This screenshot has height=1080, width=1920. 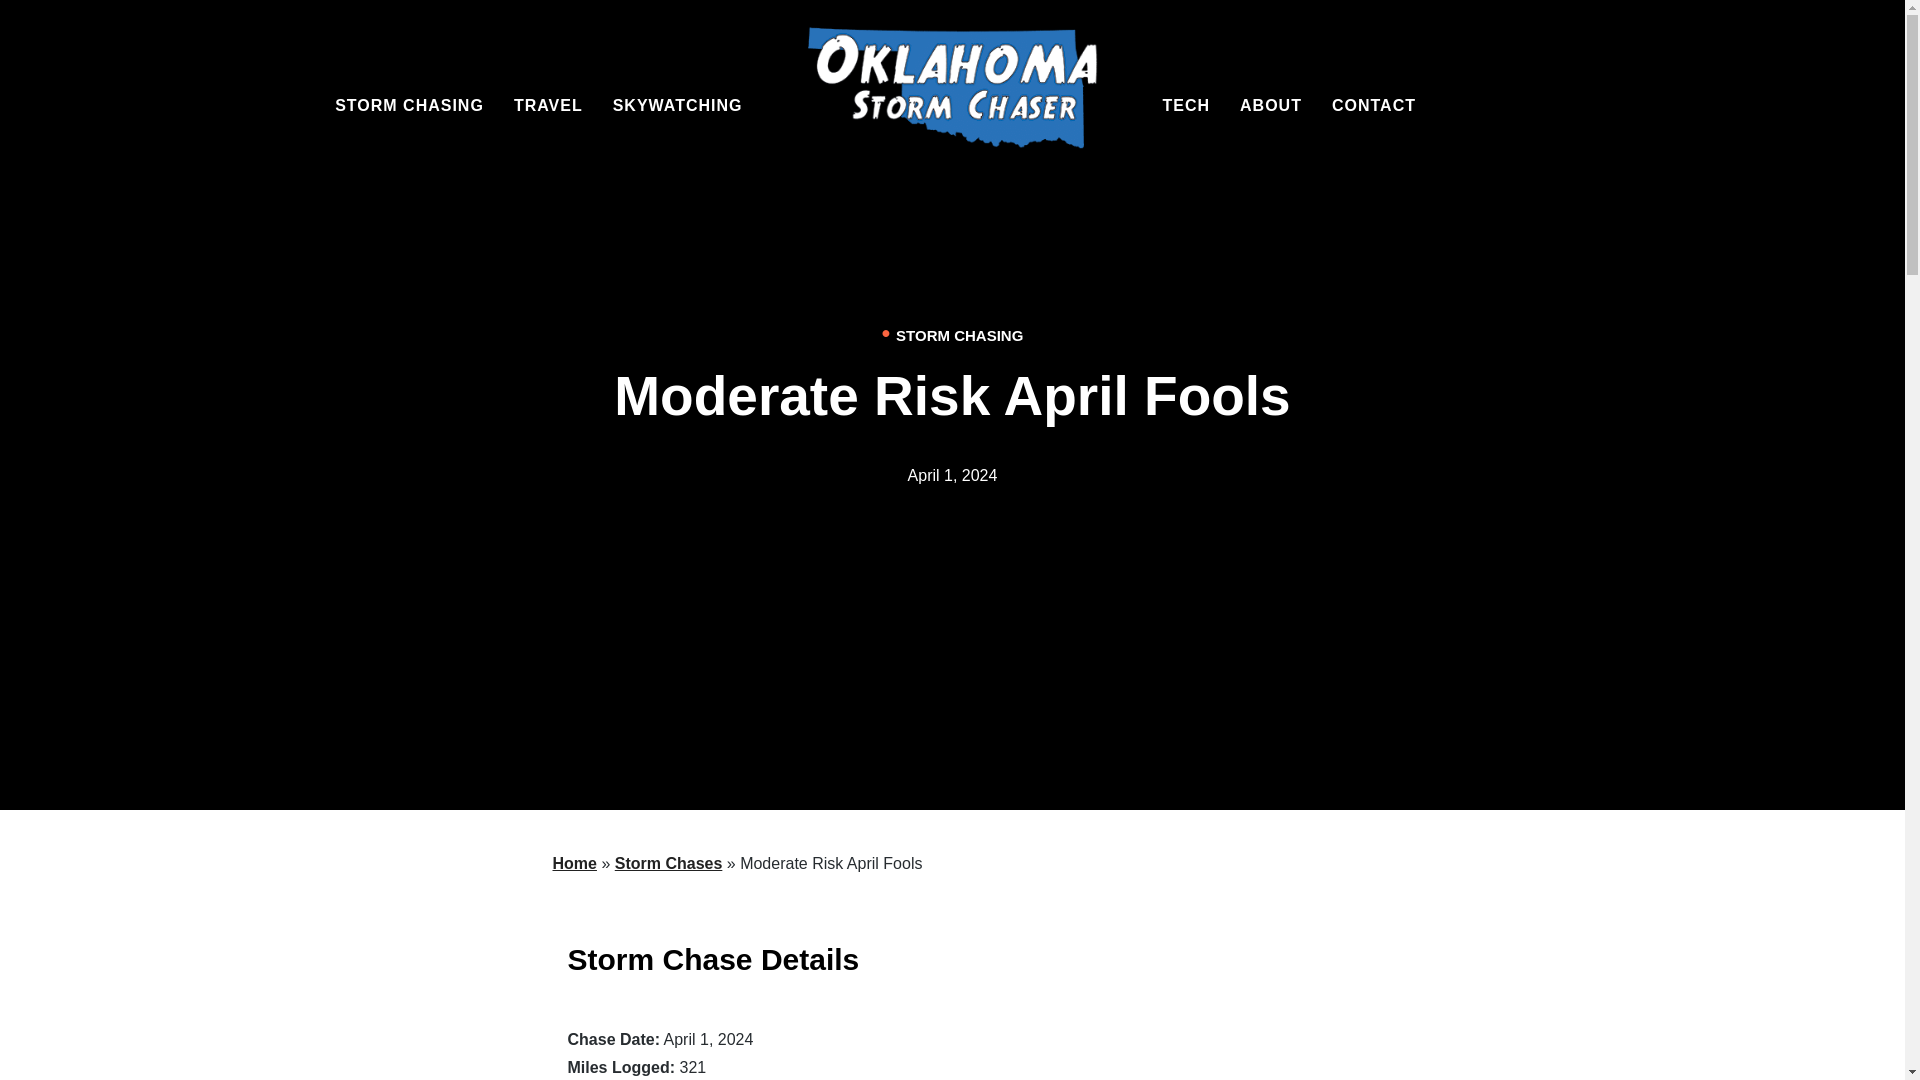 I want to click on SKYWATCHING, so click(x=678, y=106).